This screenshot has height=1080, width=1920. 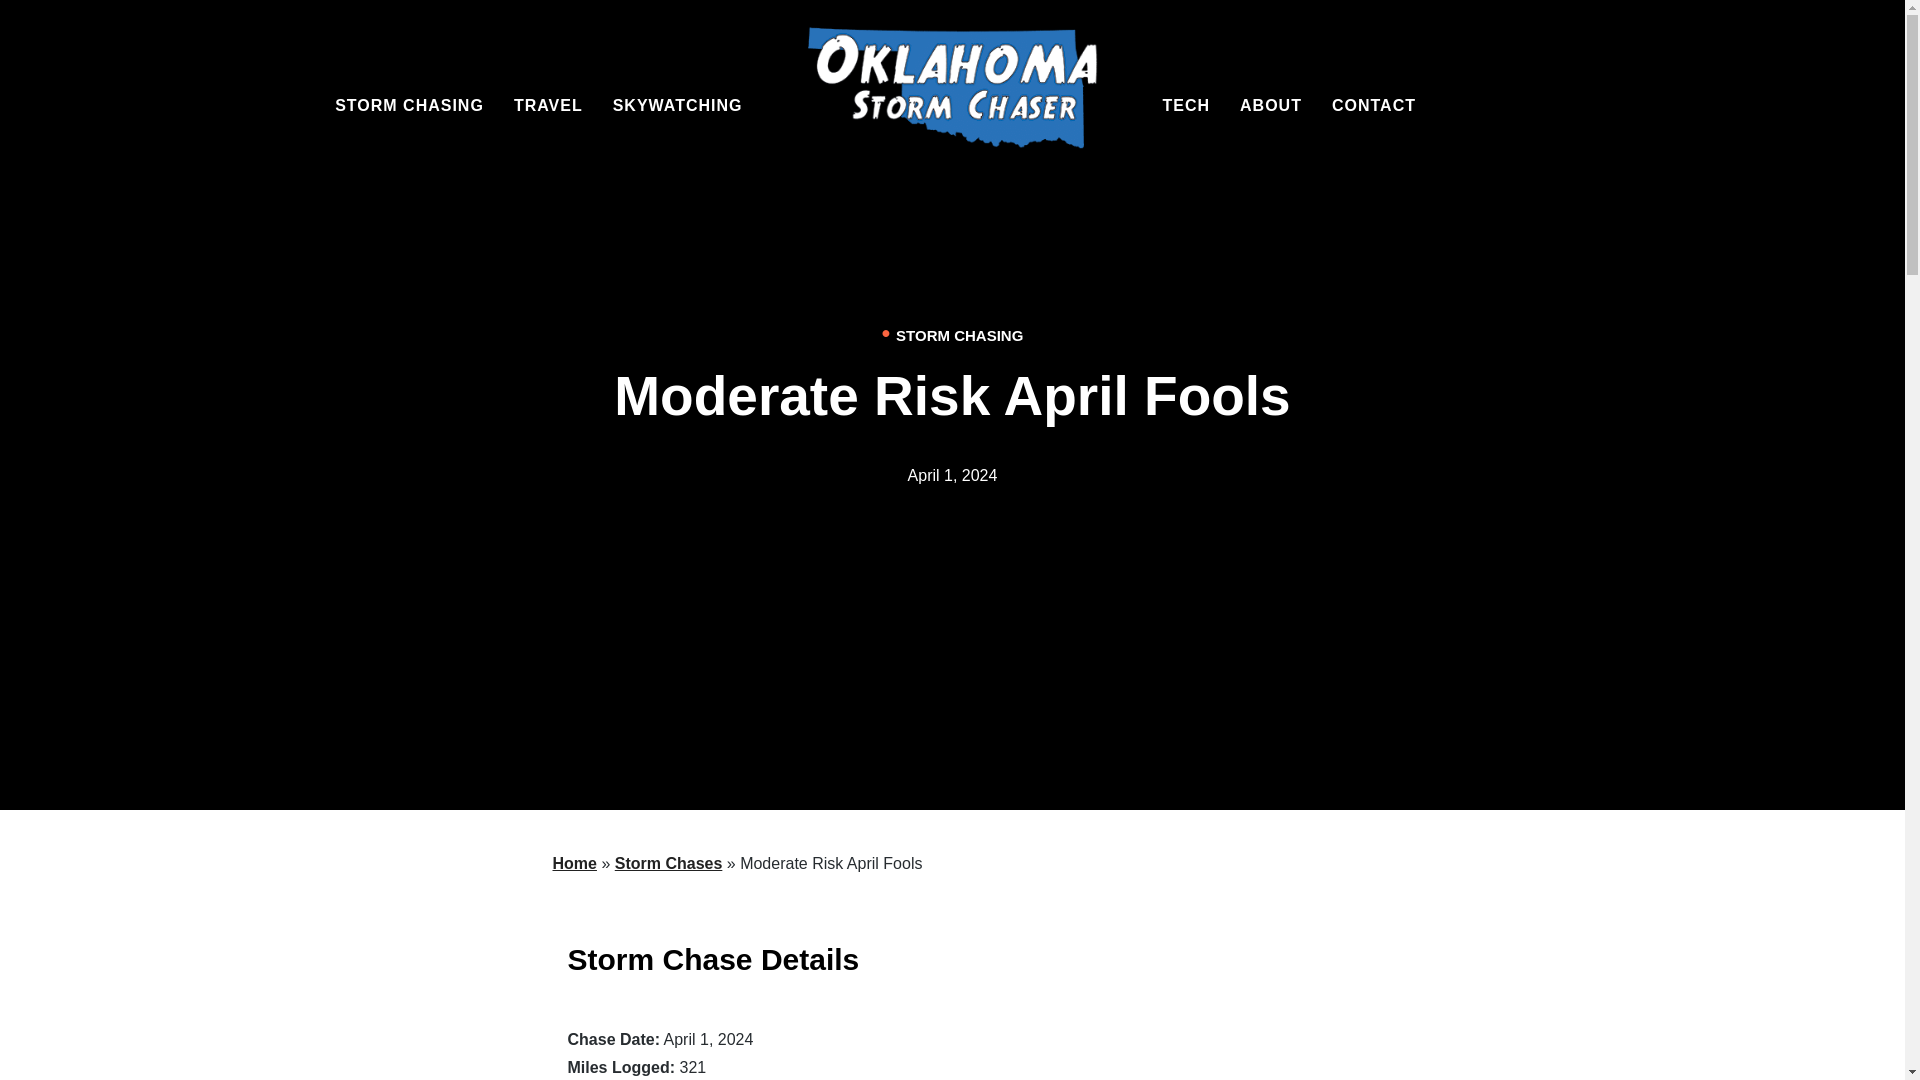 I want to click on SKYWATCHING, so click(x=678, y=106).